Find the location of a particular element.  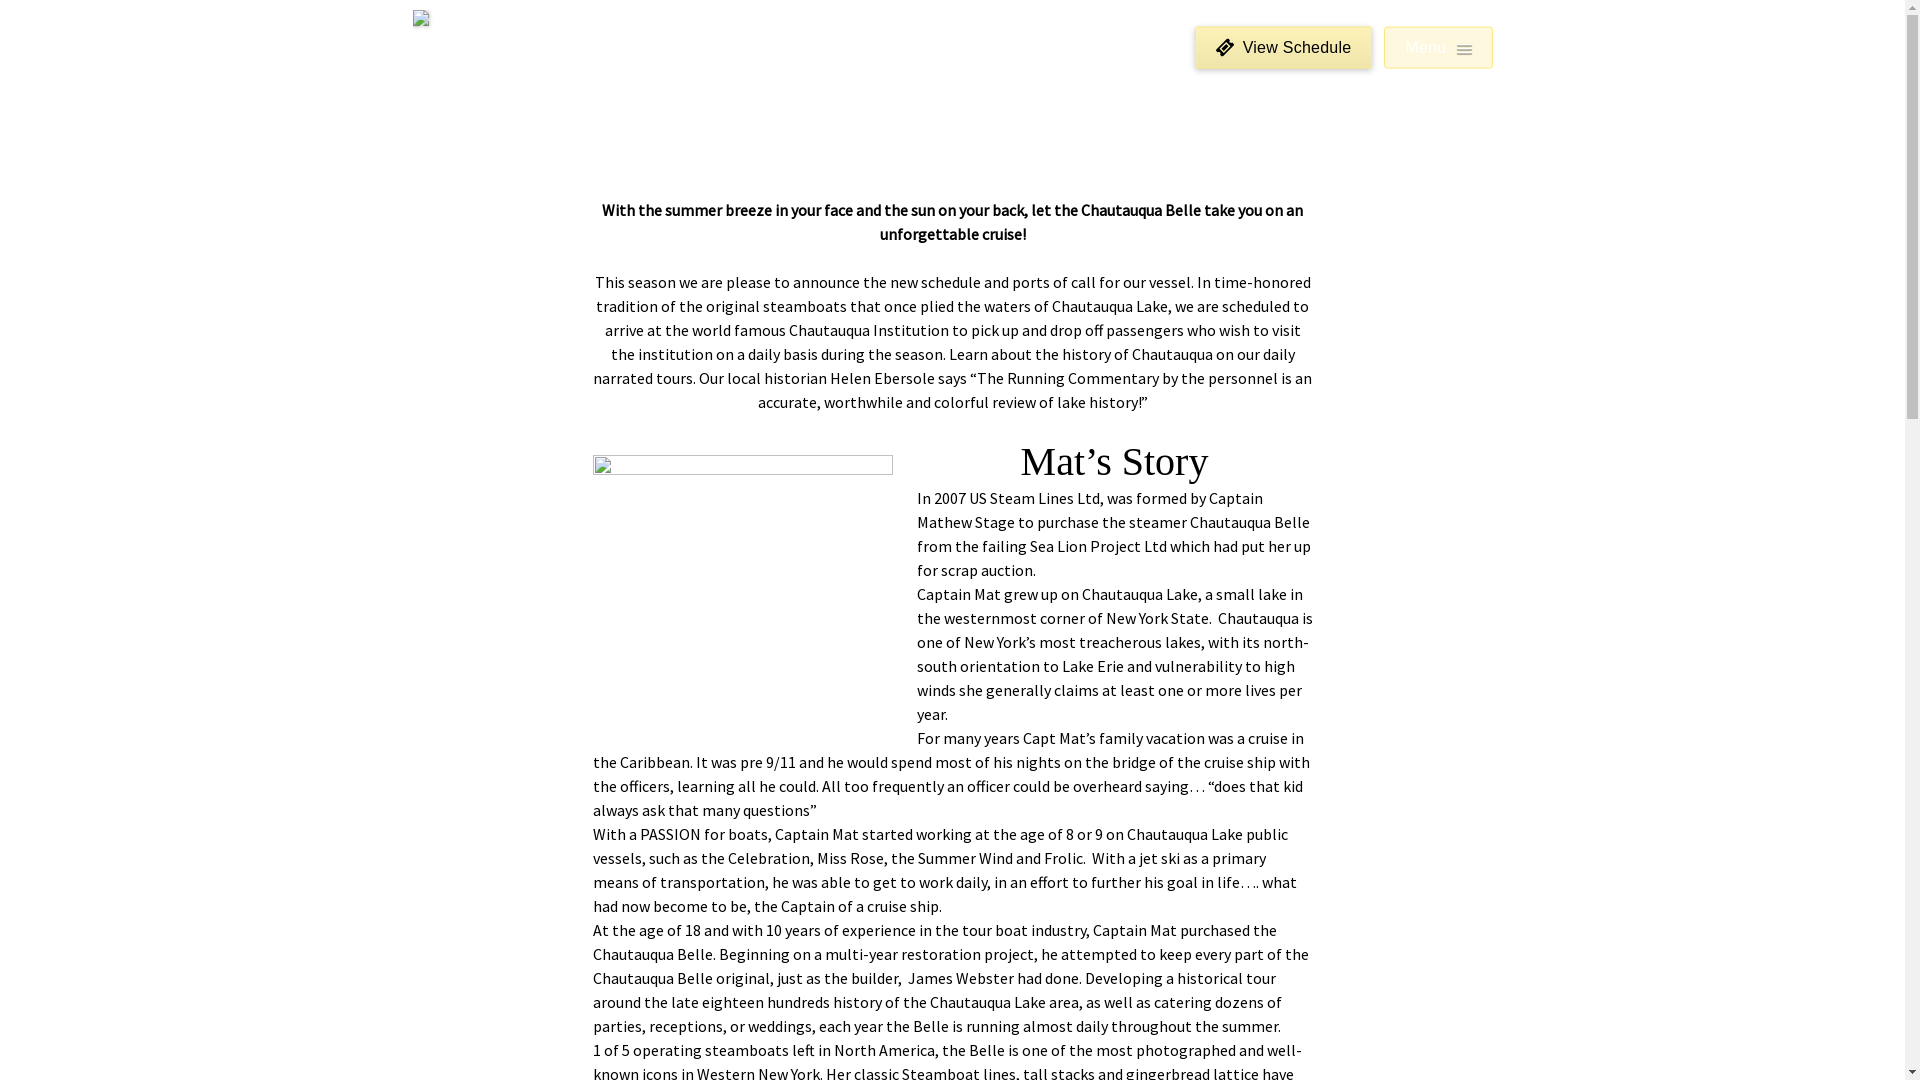

Skip to content is located at coordinates (64, 22).